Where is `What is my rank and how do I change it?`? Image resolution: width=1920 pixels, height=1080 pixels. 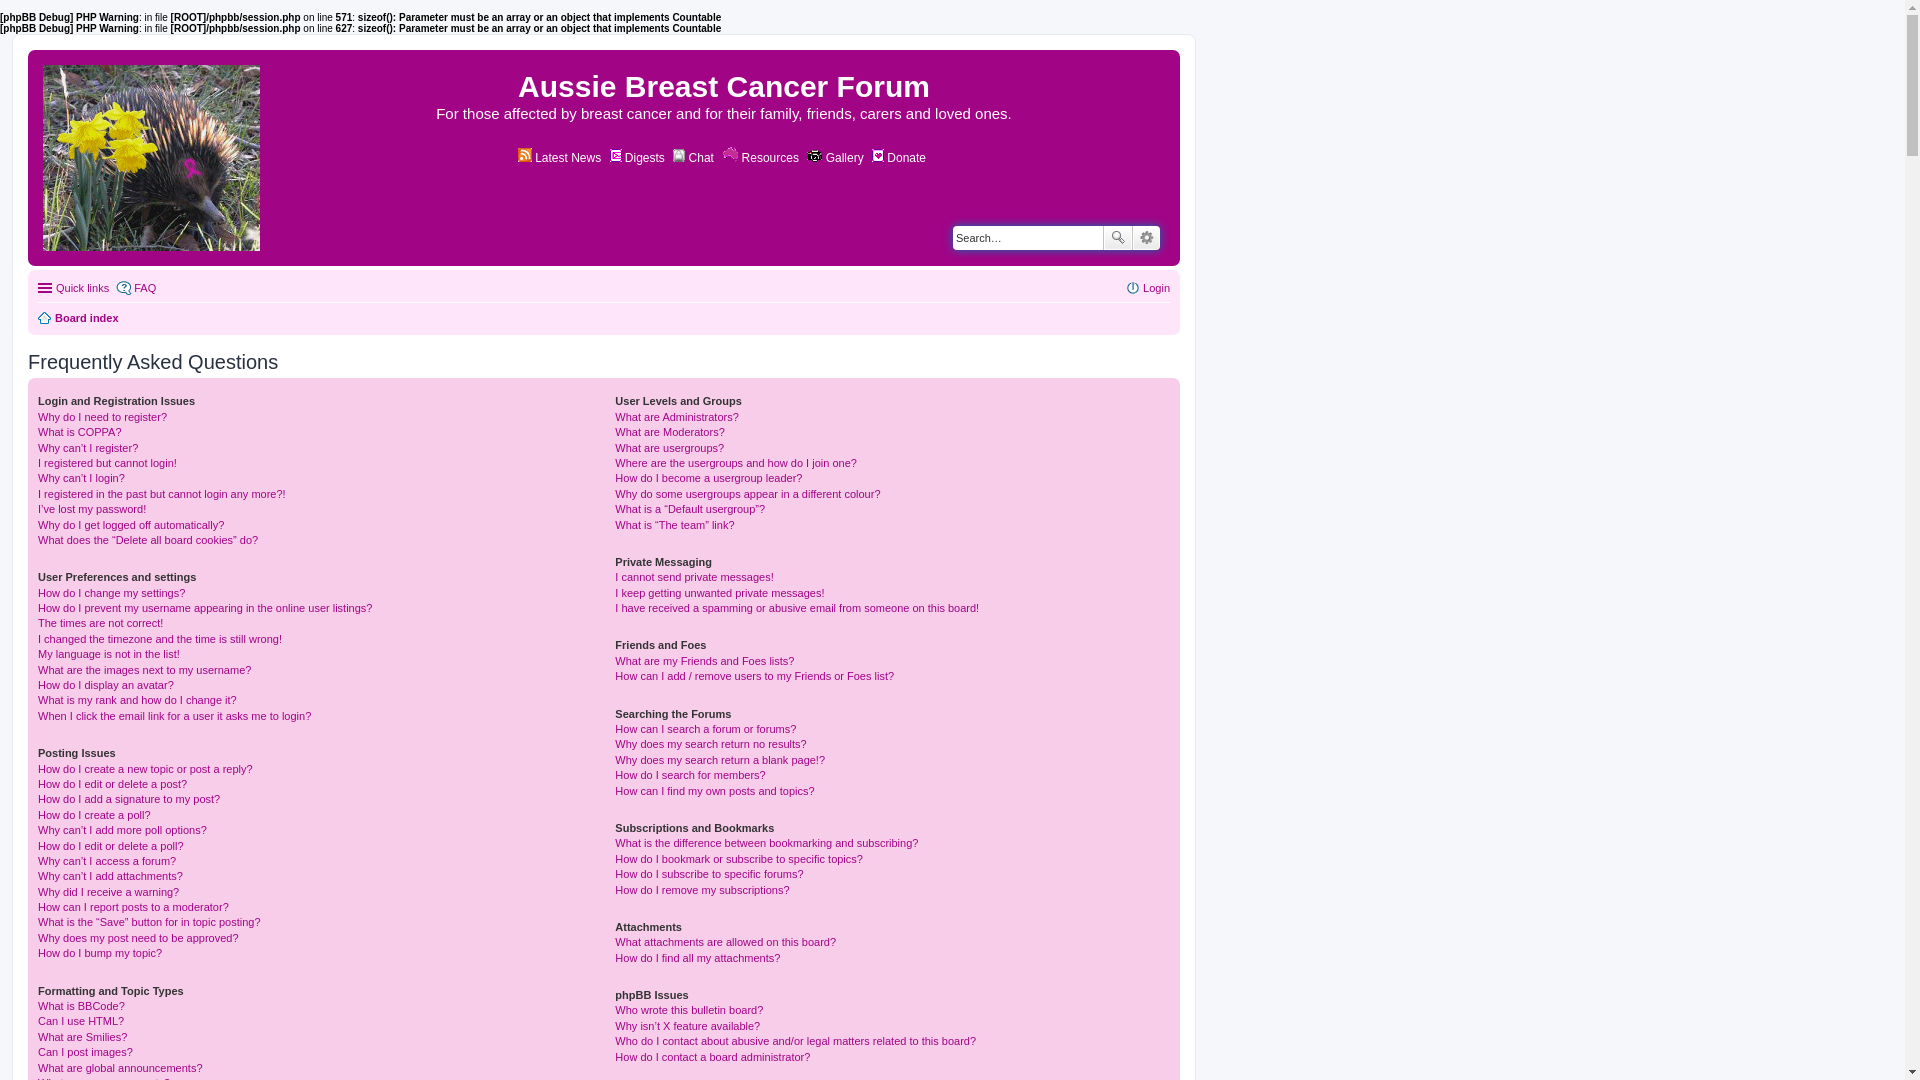 What is my rank and how do I change it? is located at coordinates (138, 700).